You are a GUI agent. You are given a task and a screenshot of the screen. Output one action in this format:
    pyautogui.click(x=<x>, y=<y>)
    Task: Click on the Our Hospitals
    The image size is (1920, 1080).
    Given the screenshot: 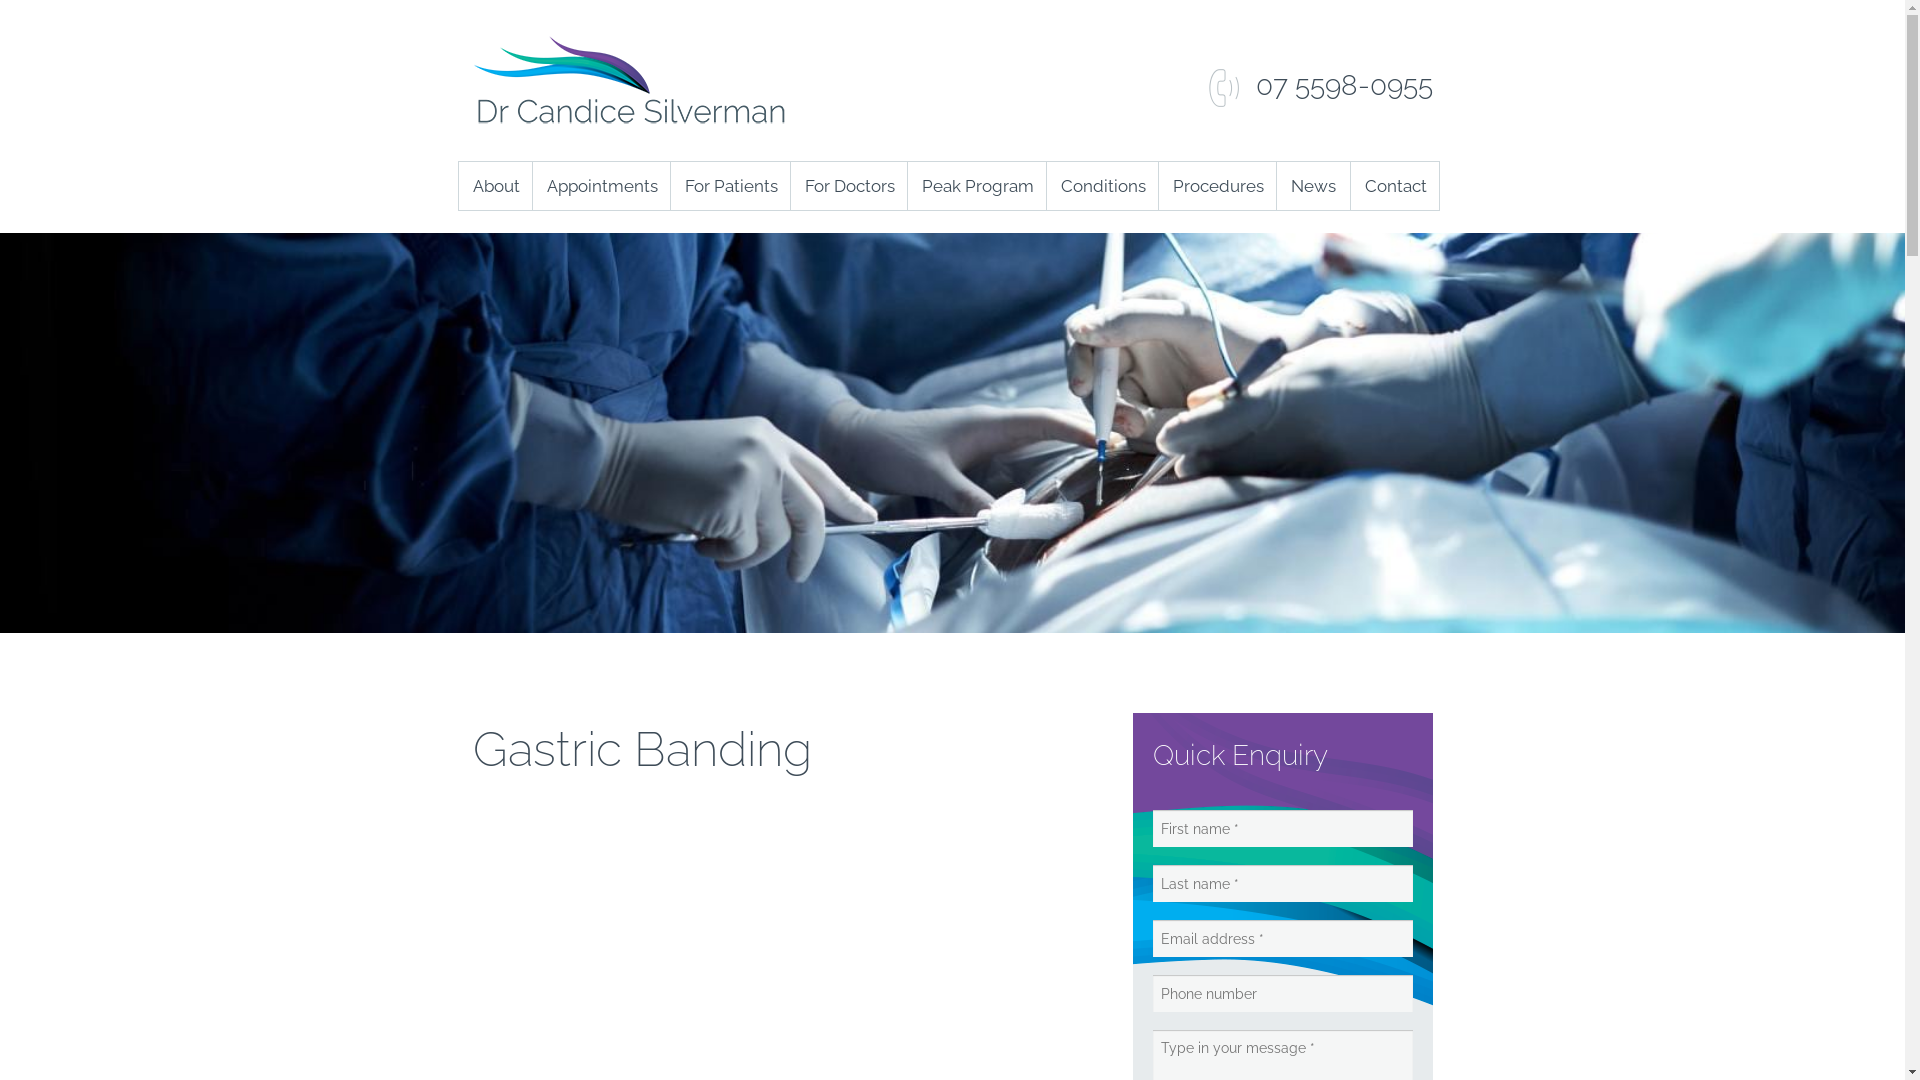 What is the action you would take?
    pyautogui.click(x=798, y=331)
    